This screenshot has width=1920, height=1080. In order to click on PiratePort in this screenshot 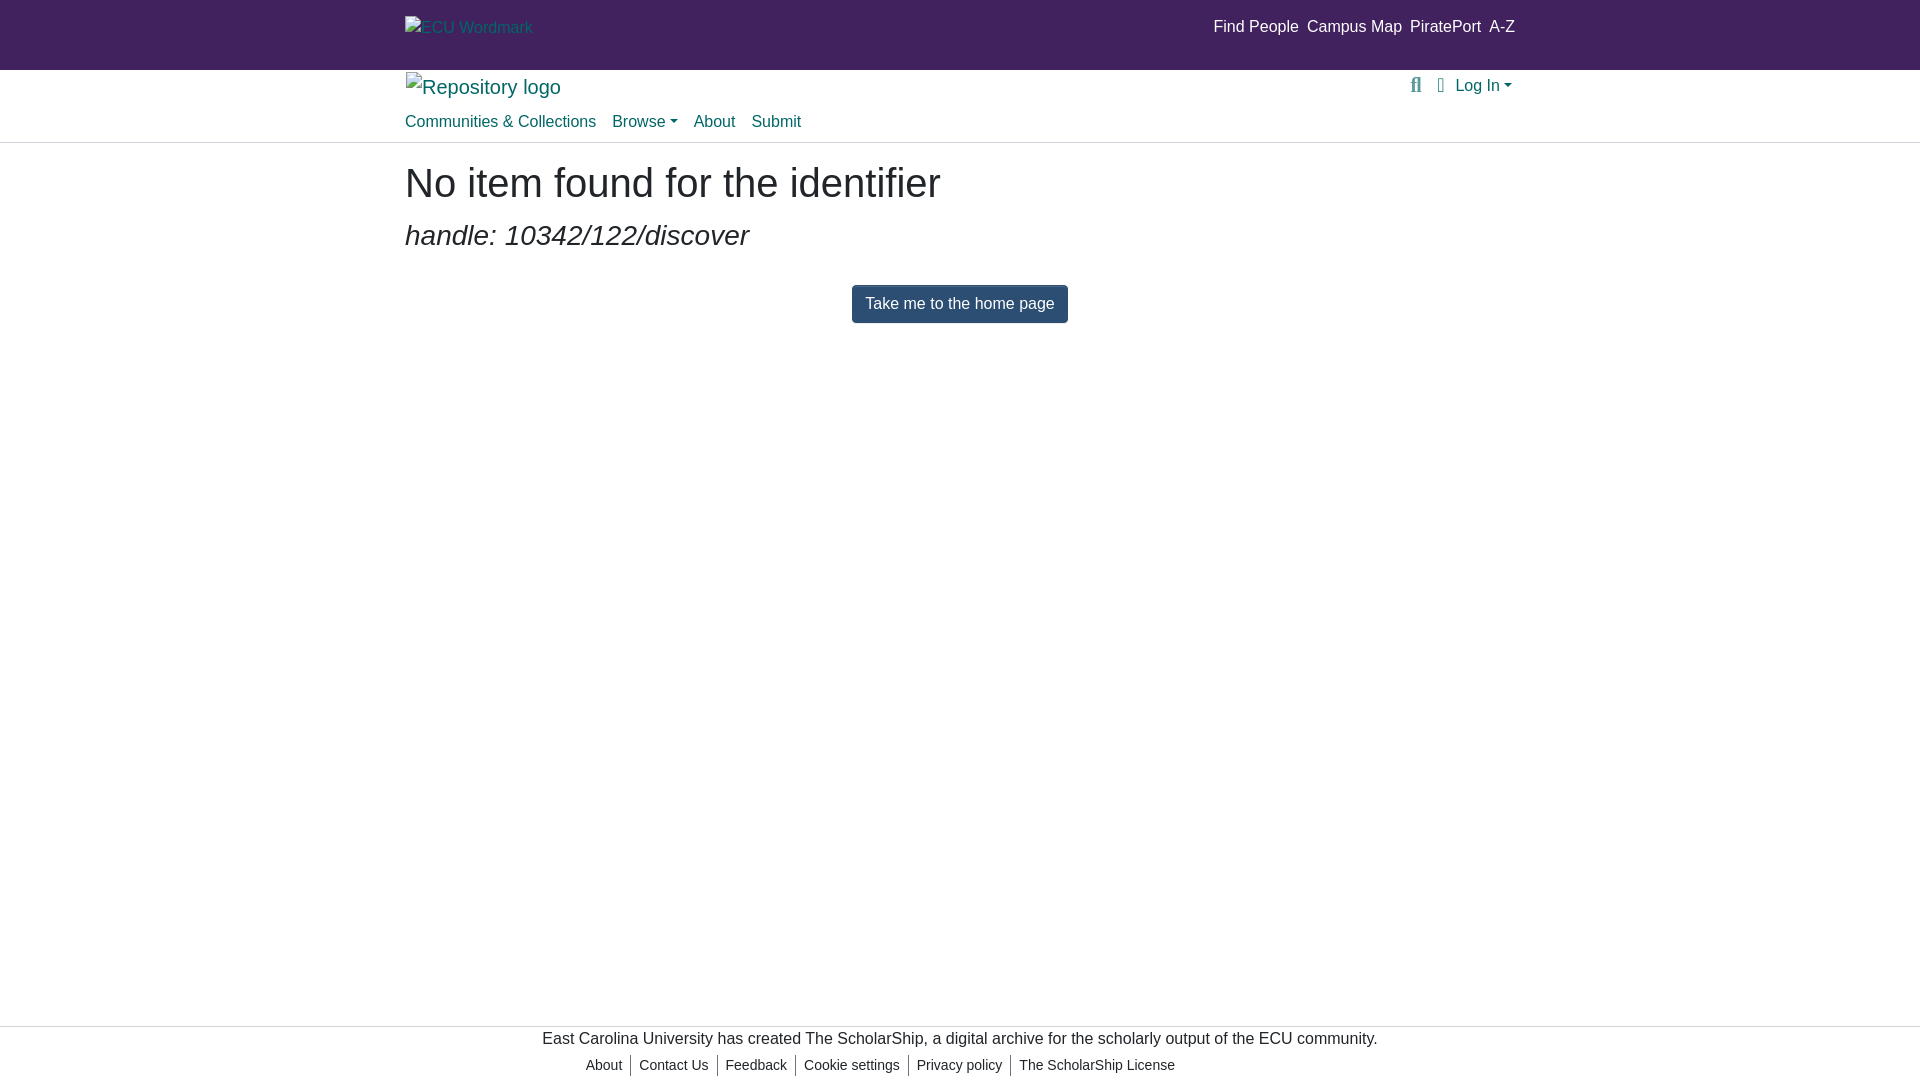, I will do `click(1444, 26)`.